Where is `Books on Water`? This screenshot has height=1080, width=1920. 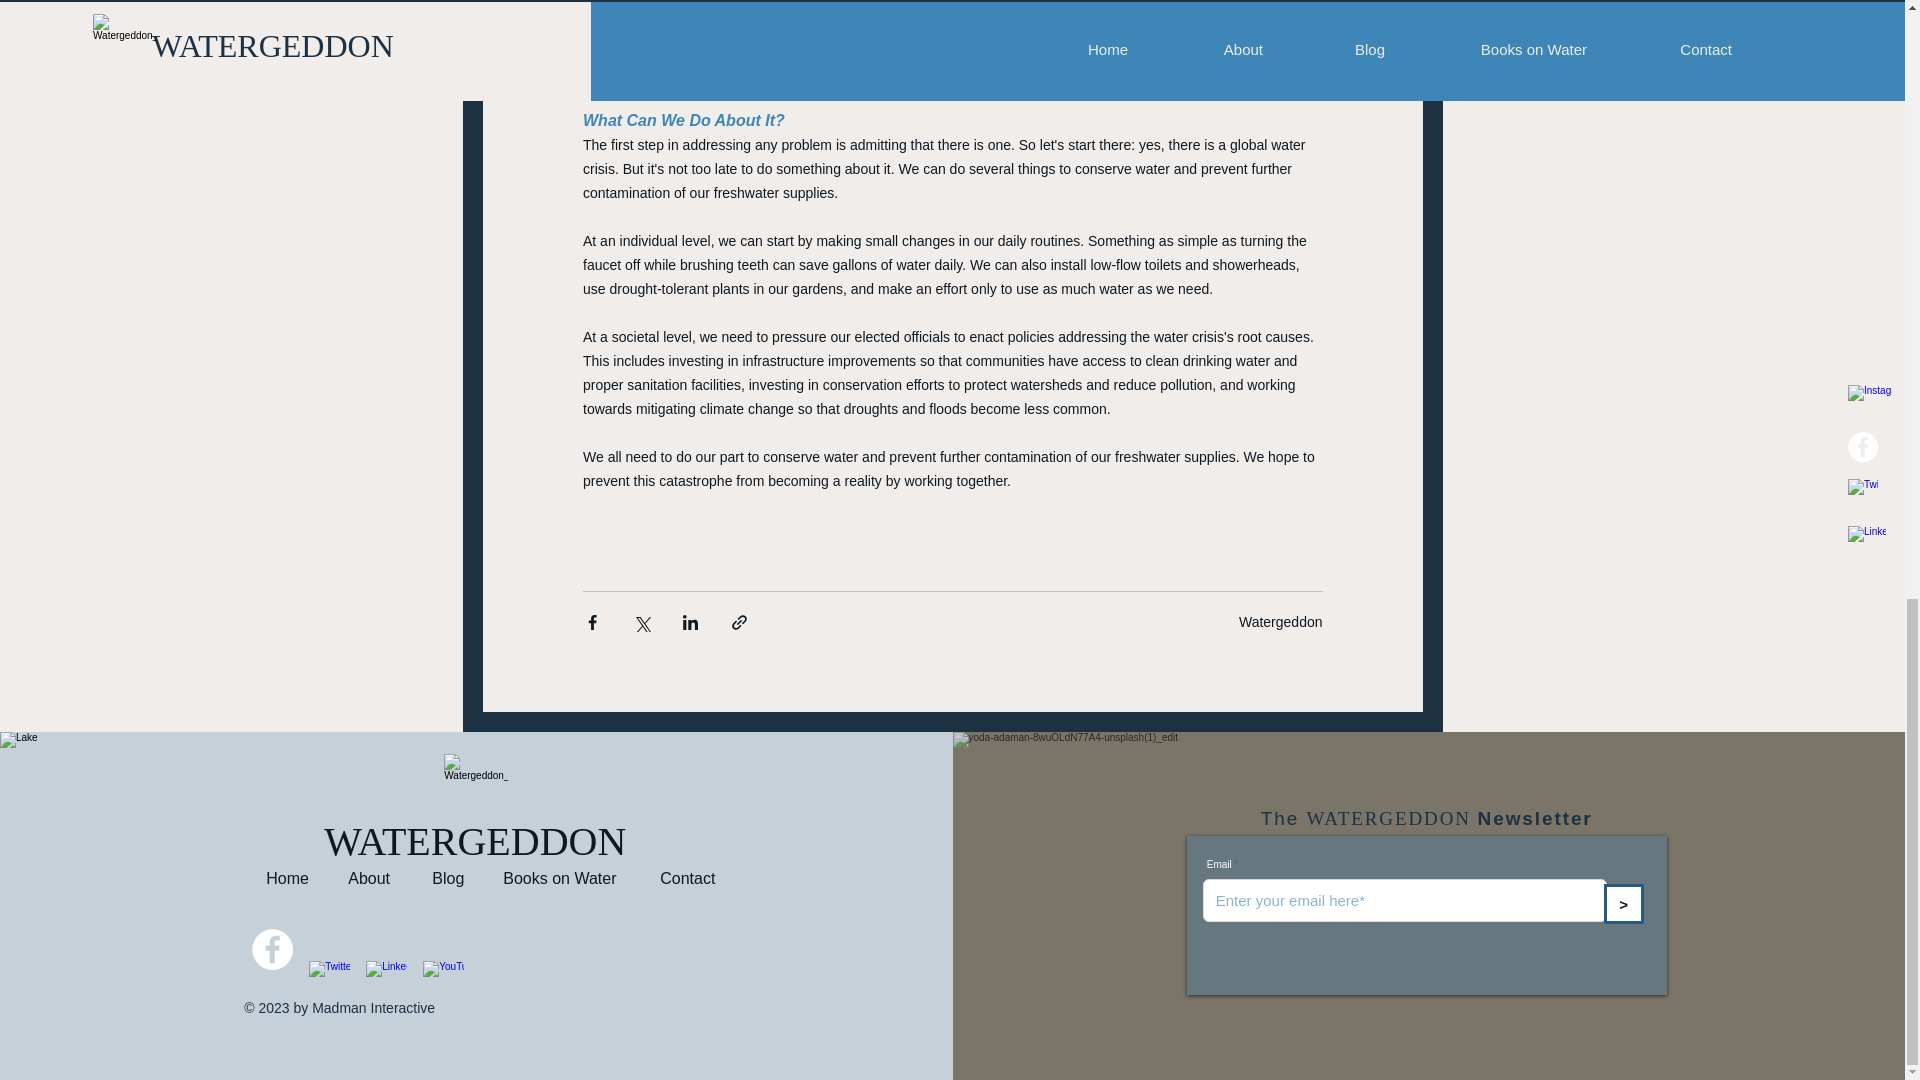 Books on Water is located at coordinates (566, 878).